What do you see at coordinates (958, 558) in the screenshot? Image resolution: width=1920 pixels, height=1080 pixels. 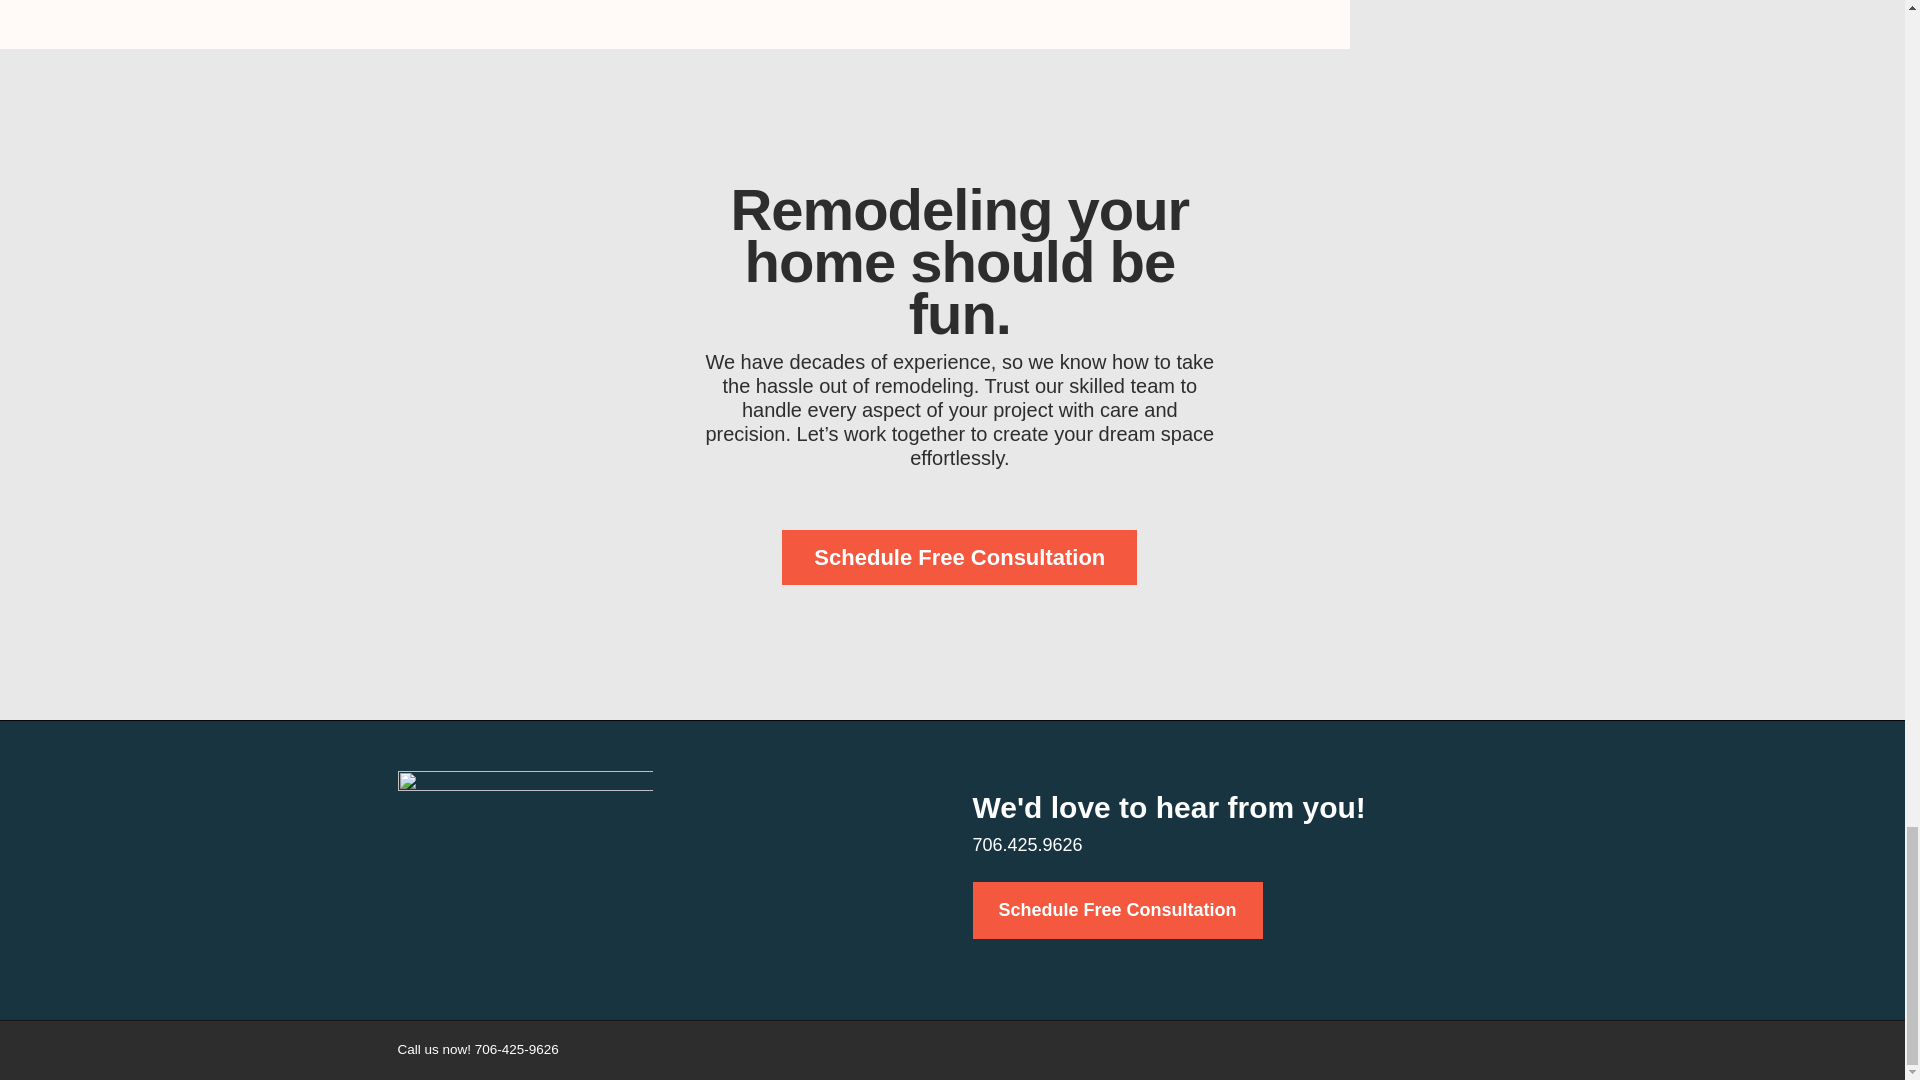 I see `Schedule Free Consultation` at bounding box center [958, 558].